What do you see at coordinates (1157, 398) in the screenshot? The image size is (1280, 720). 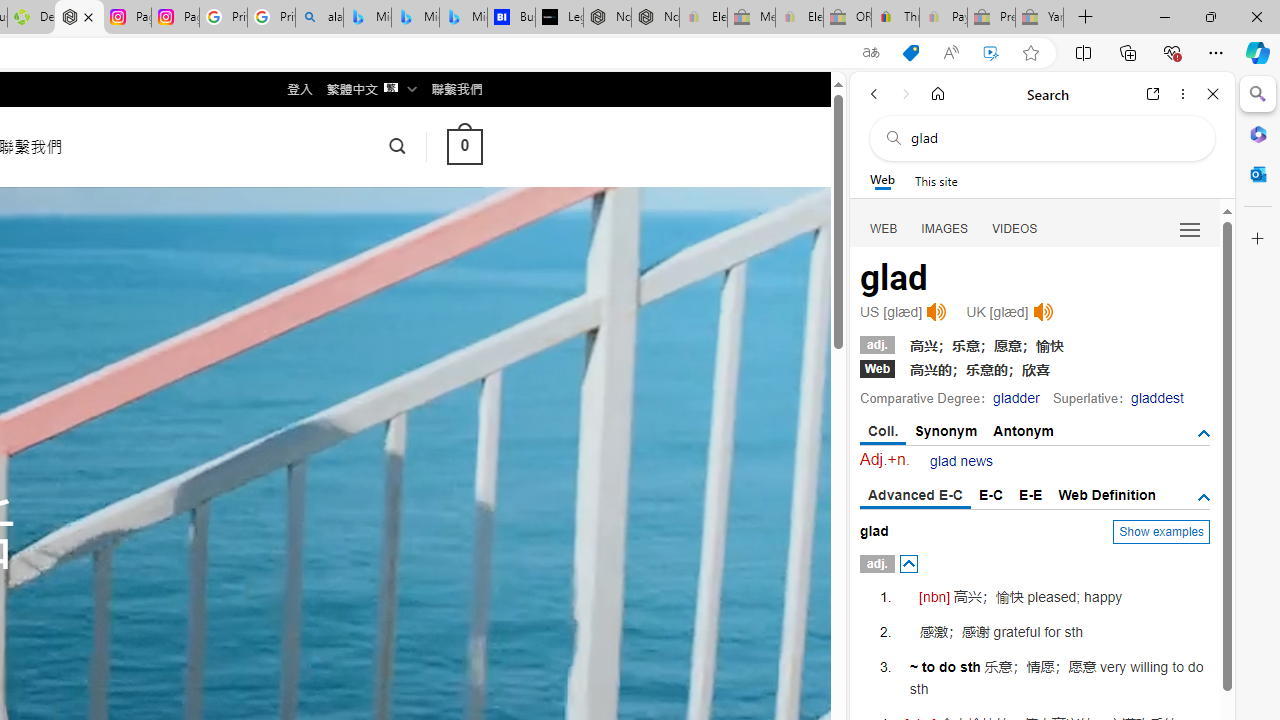 I see `gladdest` at bounding box center [1157, 398].